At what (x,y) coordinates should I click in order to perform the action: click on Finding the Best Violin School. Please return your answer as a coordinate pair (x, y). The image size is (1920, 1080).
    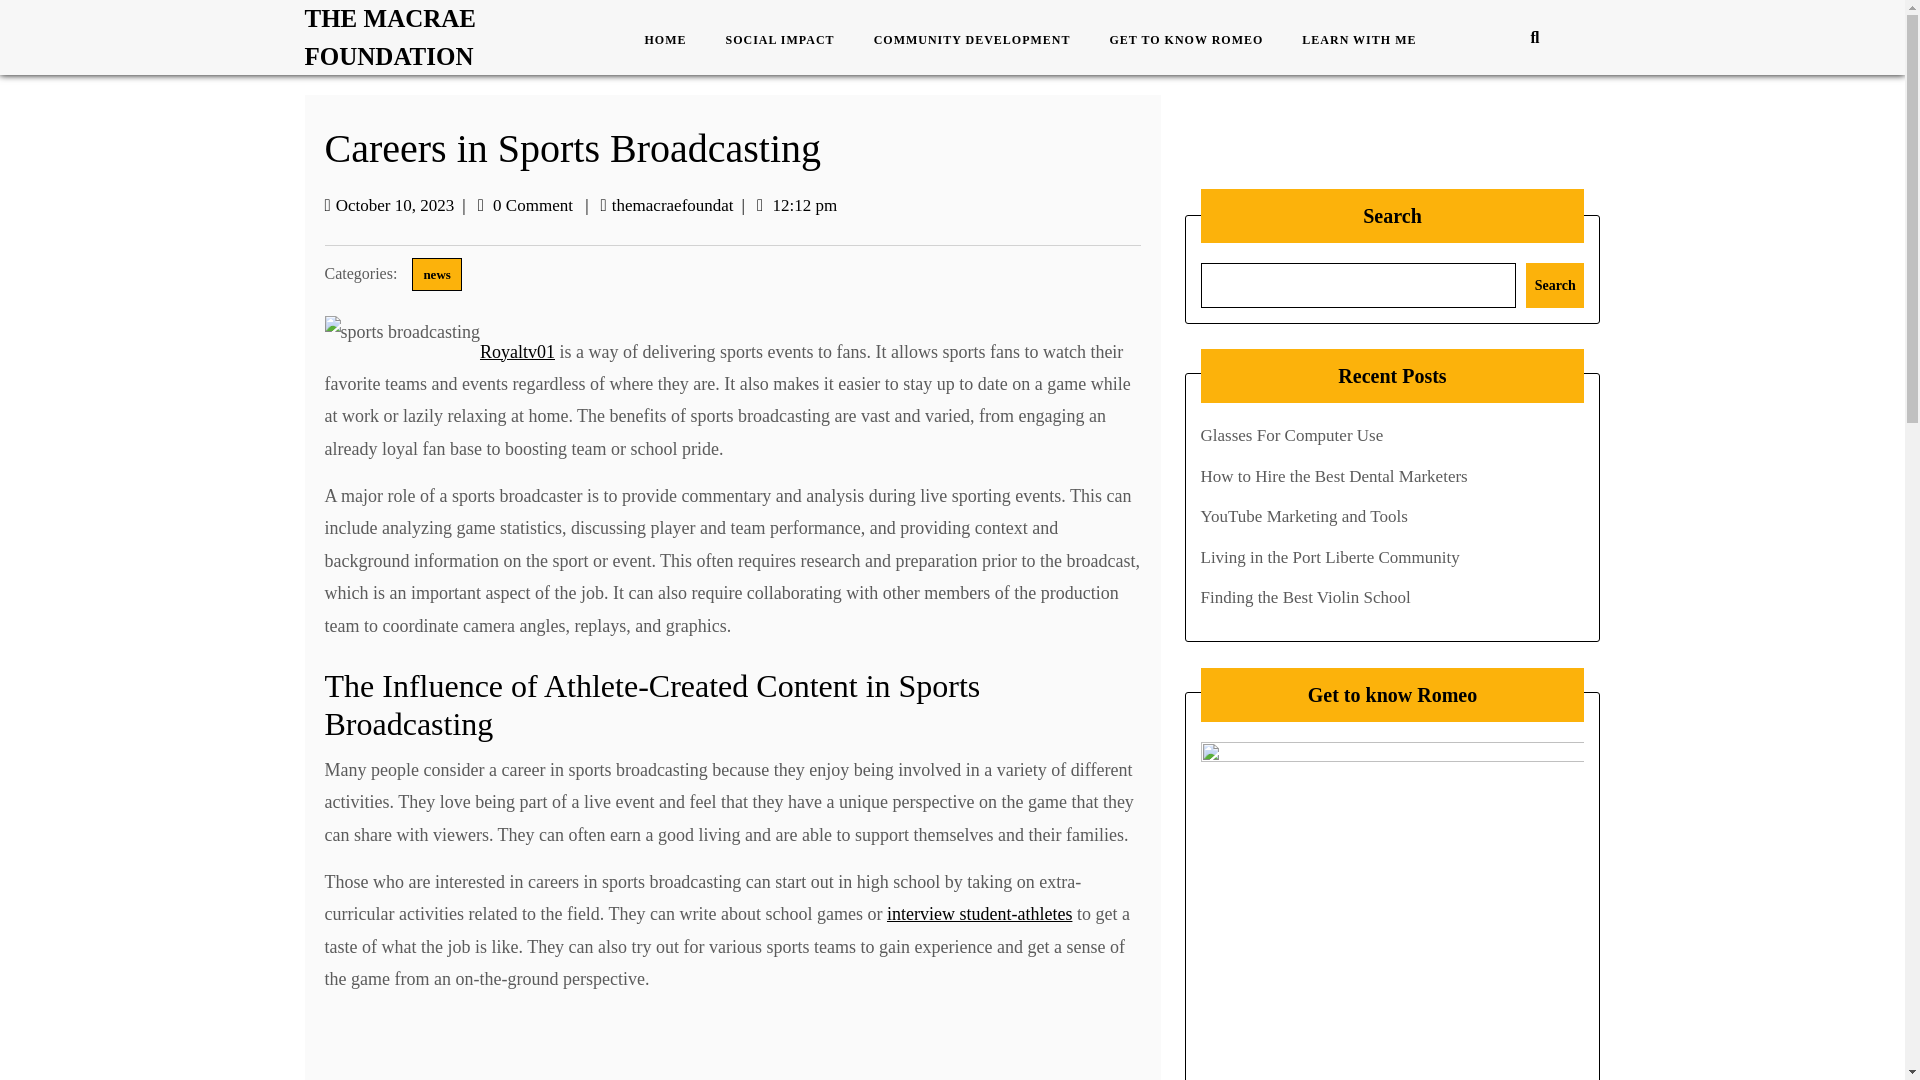
    Looking at the image, I should click on (1304, 596).